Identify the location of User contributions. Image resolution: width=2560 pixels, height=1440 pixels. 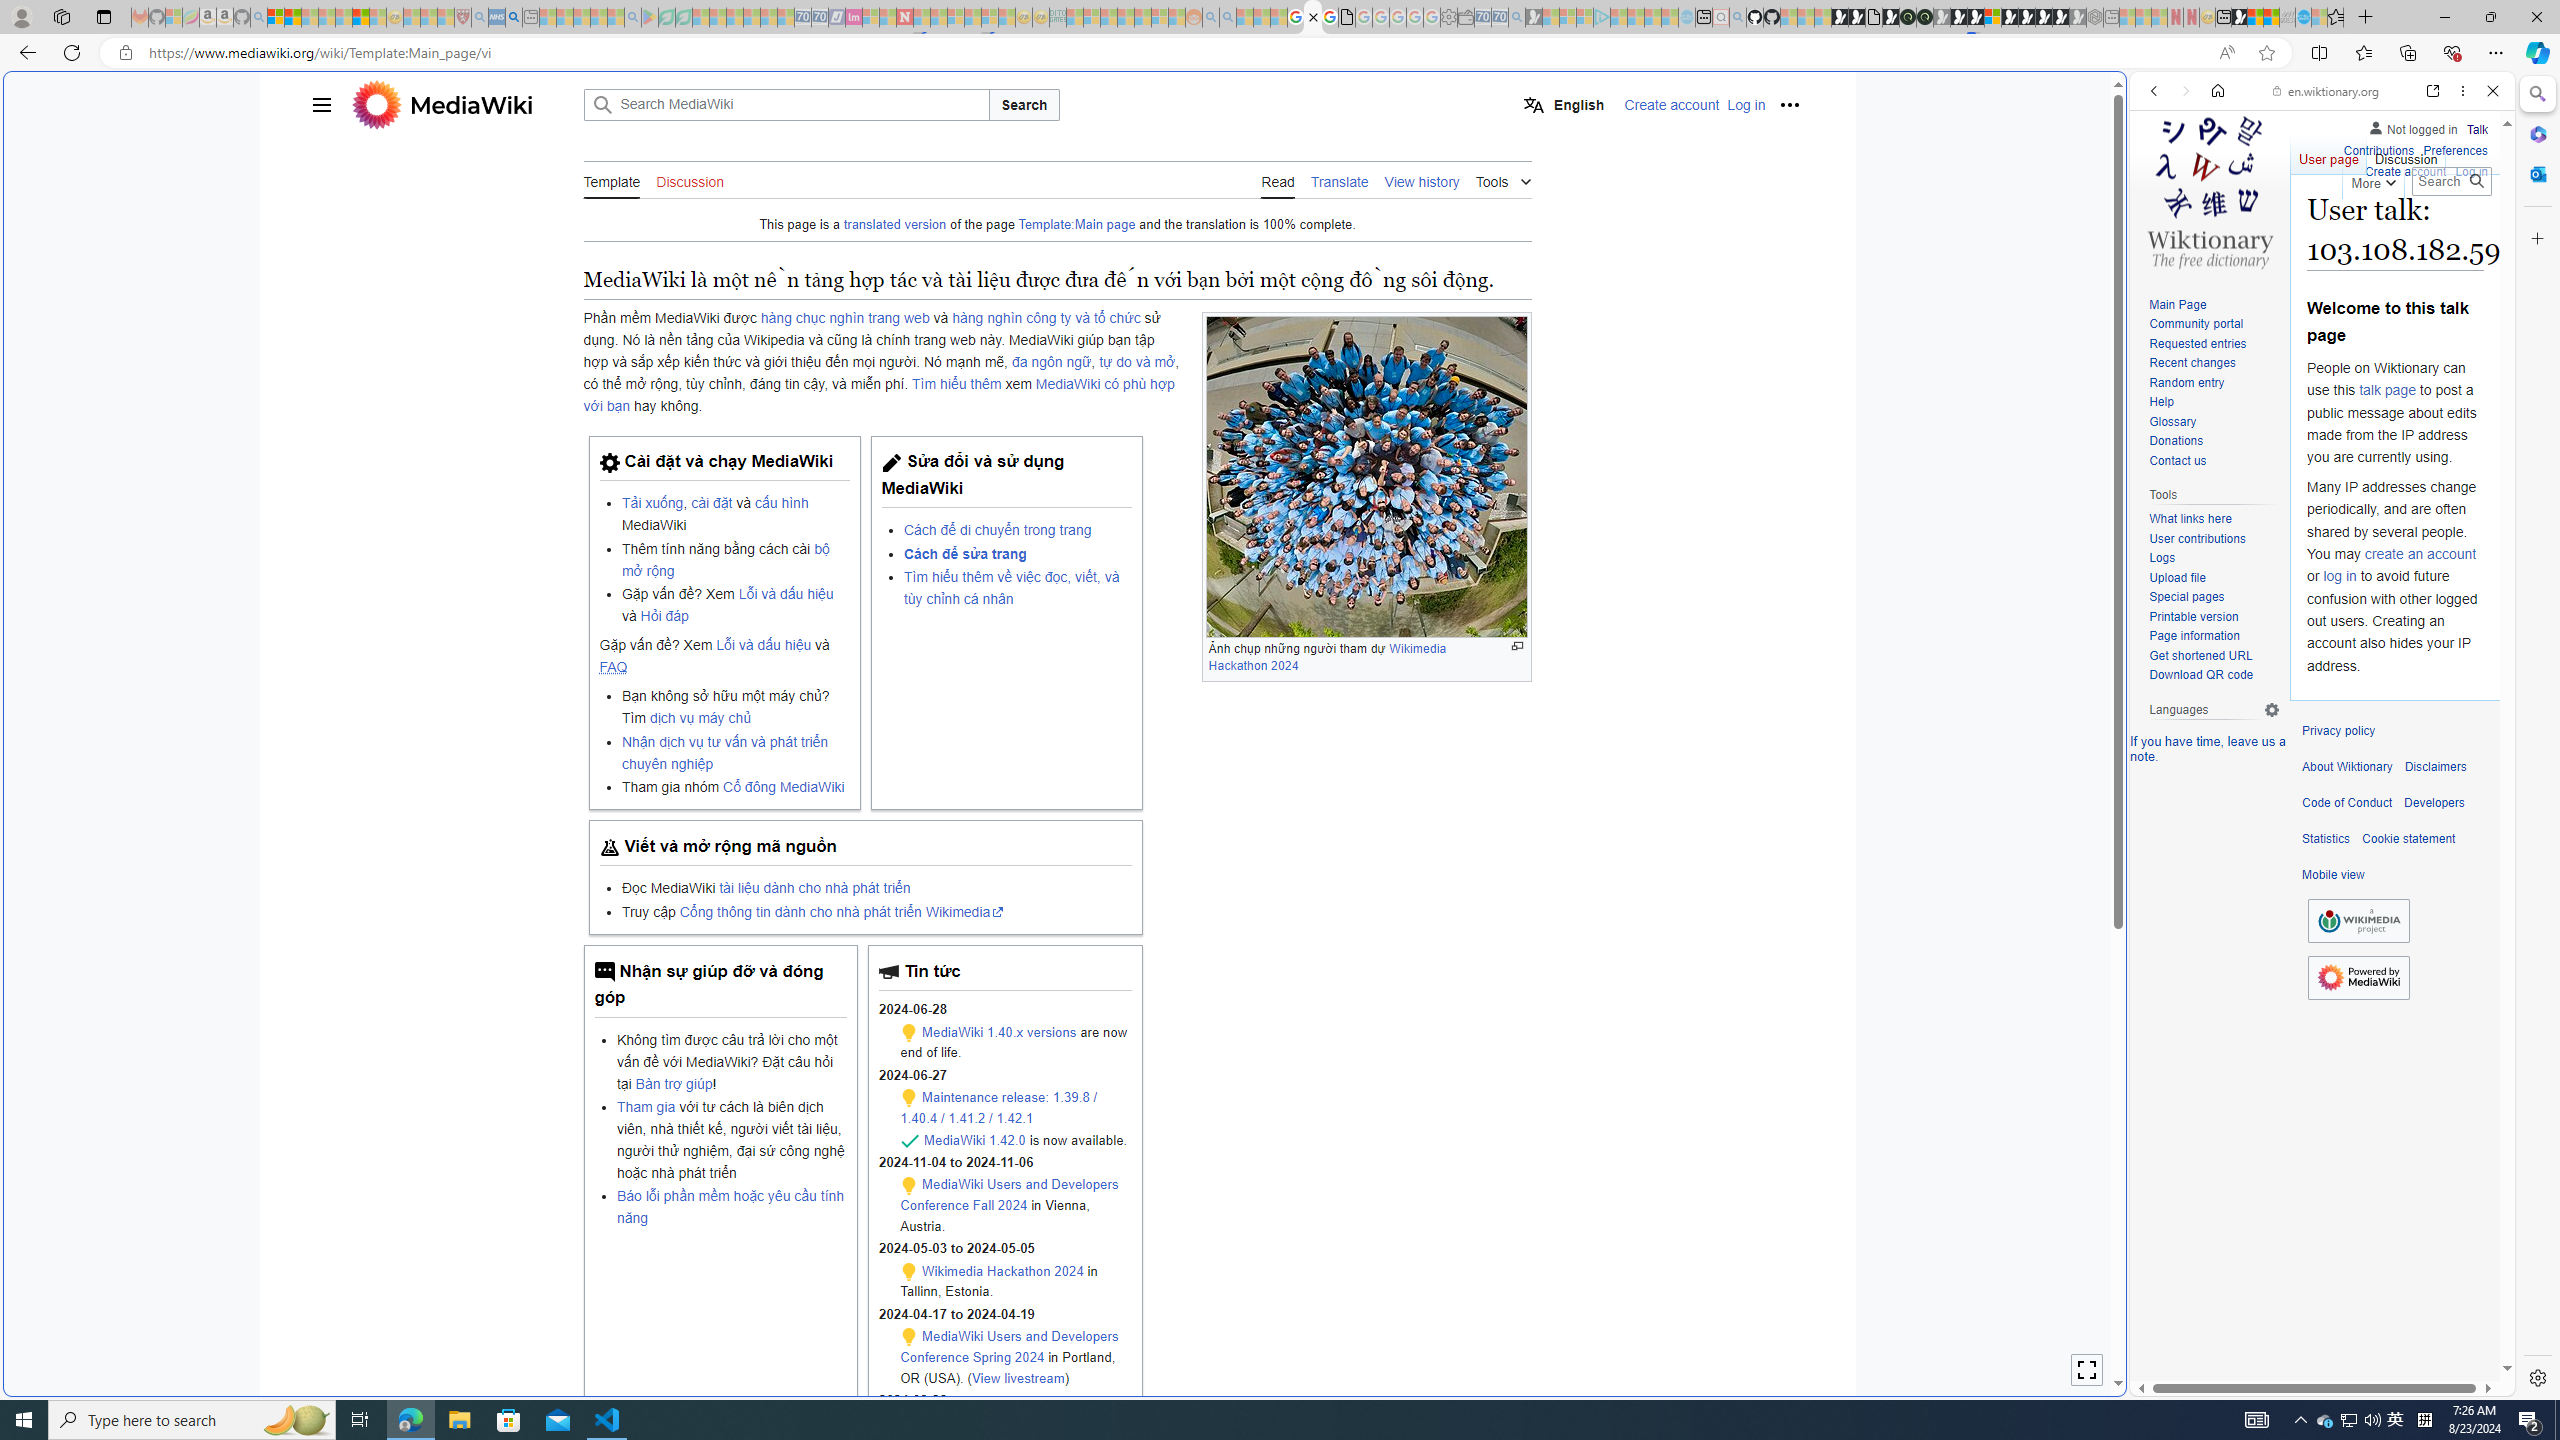
(2196, 538).